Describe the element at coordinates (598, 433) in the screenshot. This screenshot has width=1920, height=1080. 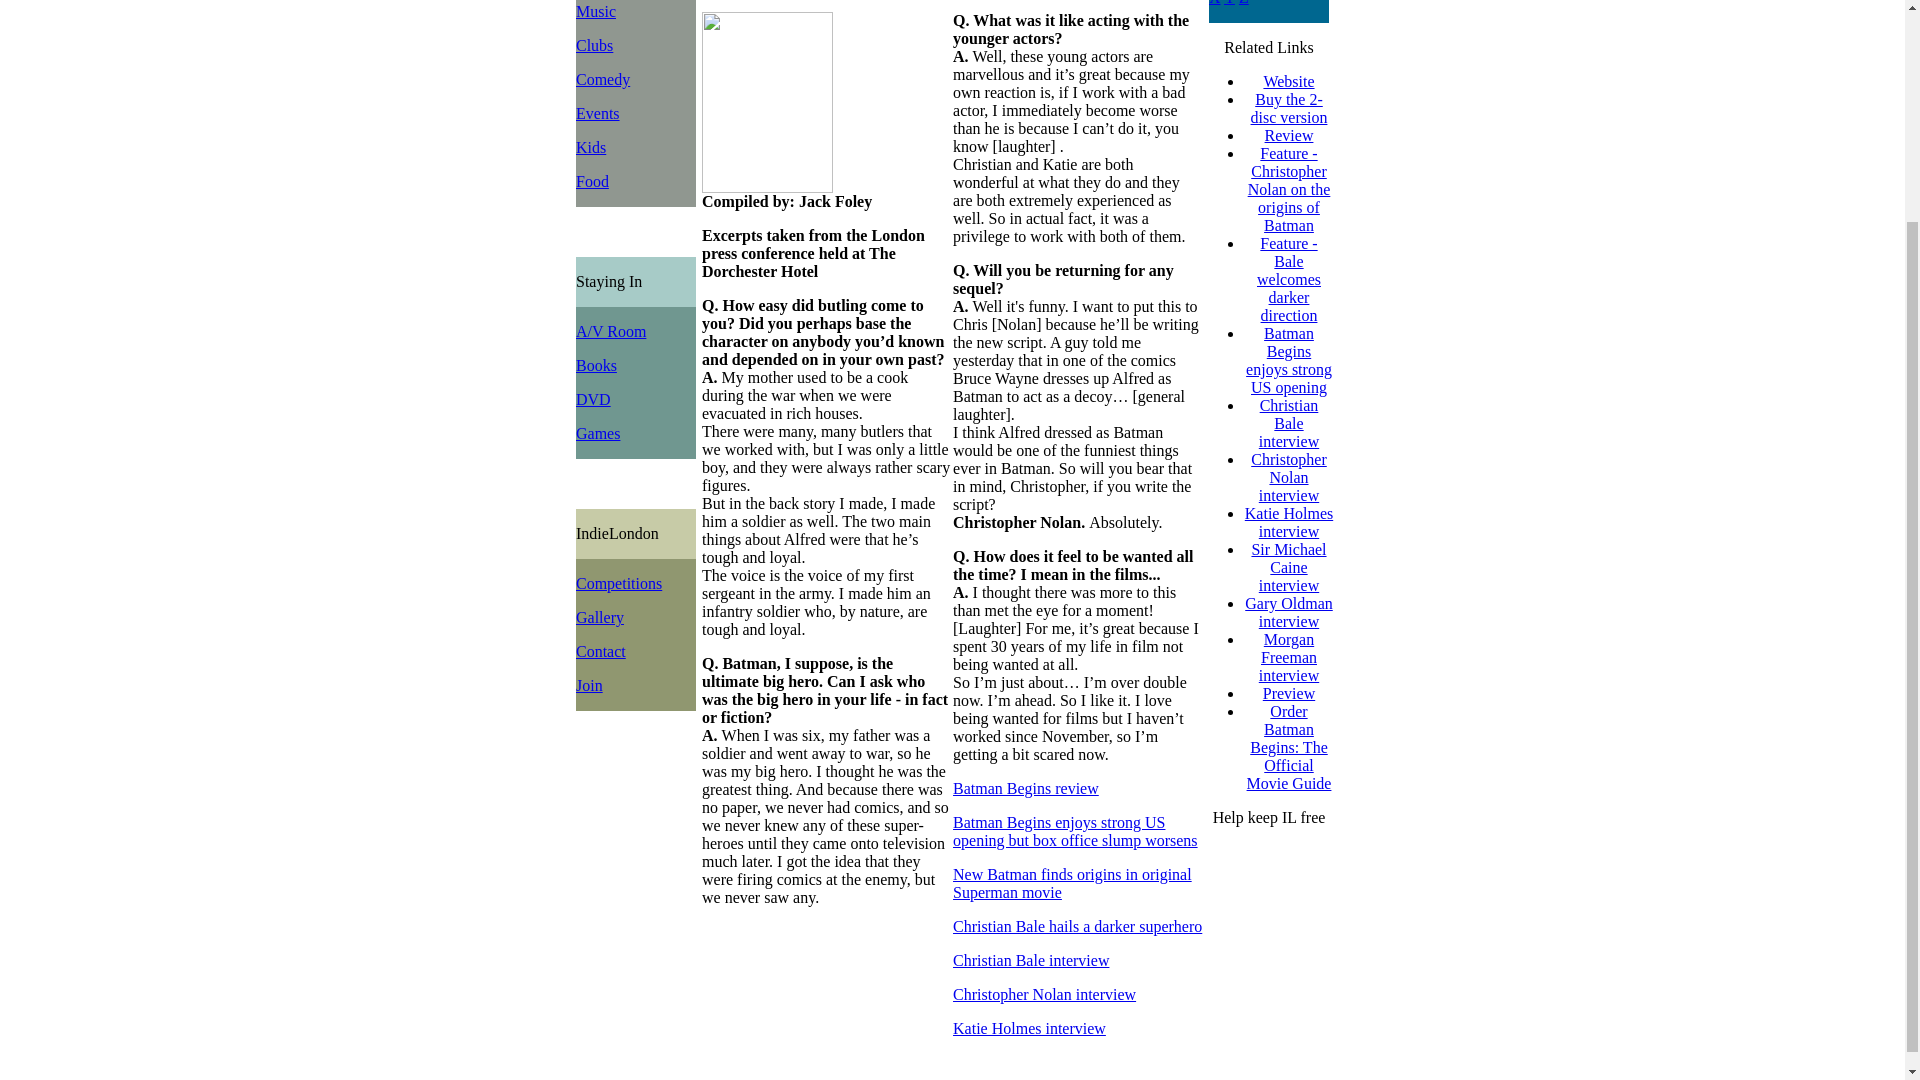
I see `Games` at that location.